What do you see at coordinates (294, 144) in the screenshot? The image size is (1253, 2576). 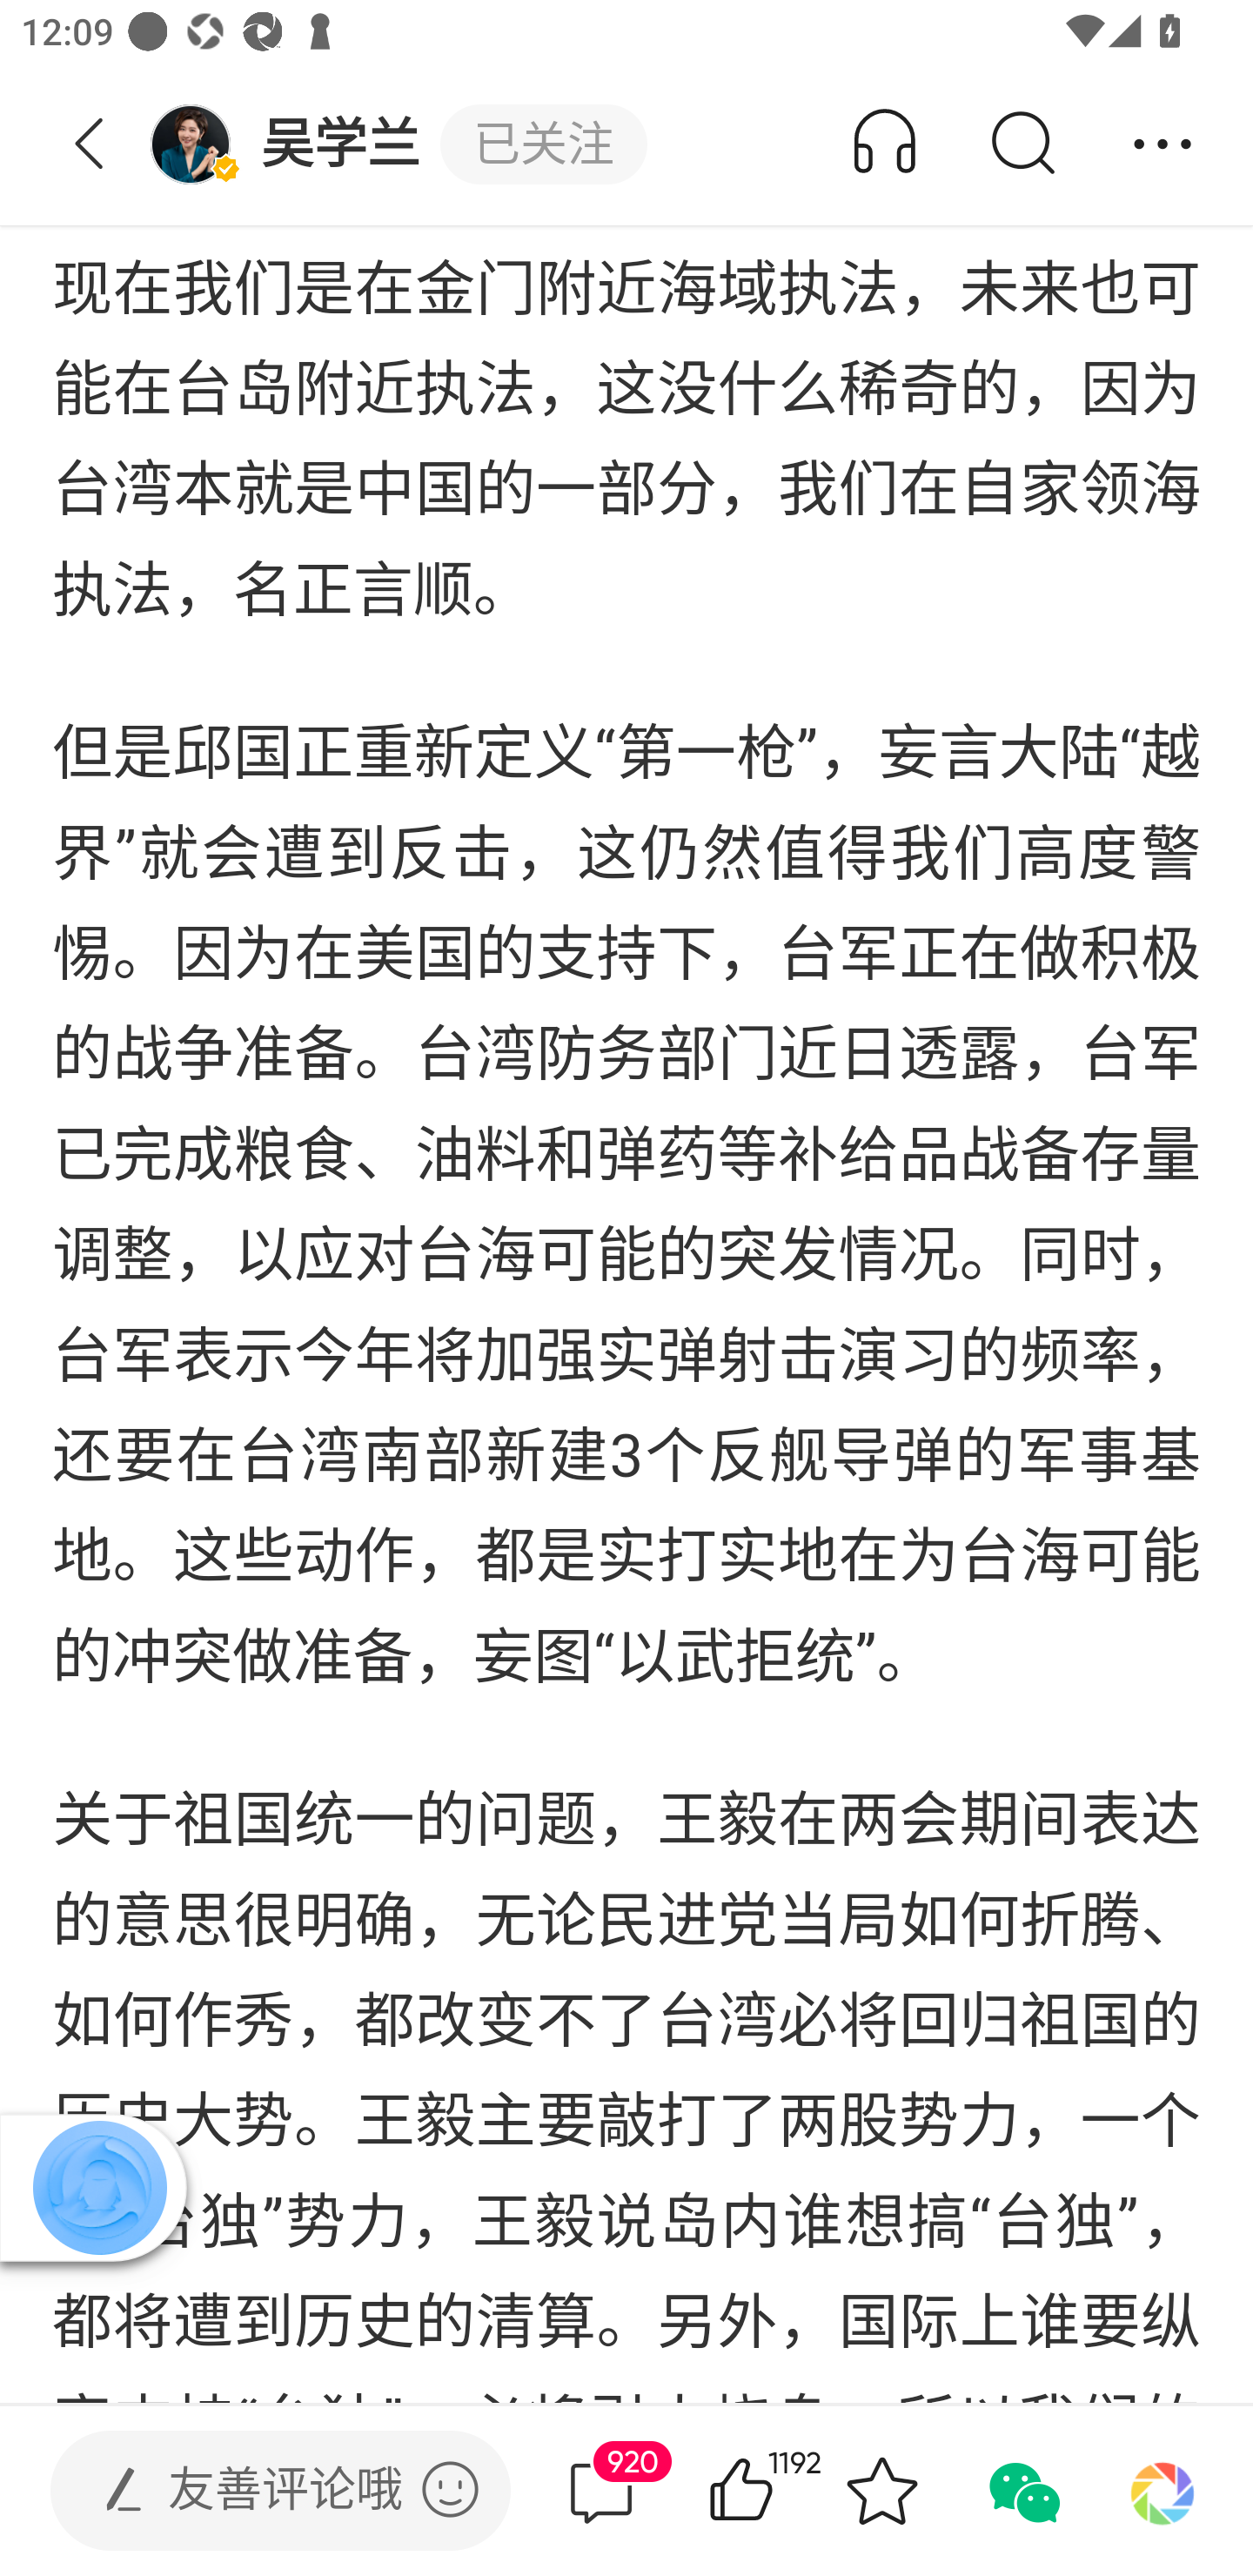 I see `吴学兰` at bounding box center [294, 144].